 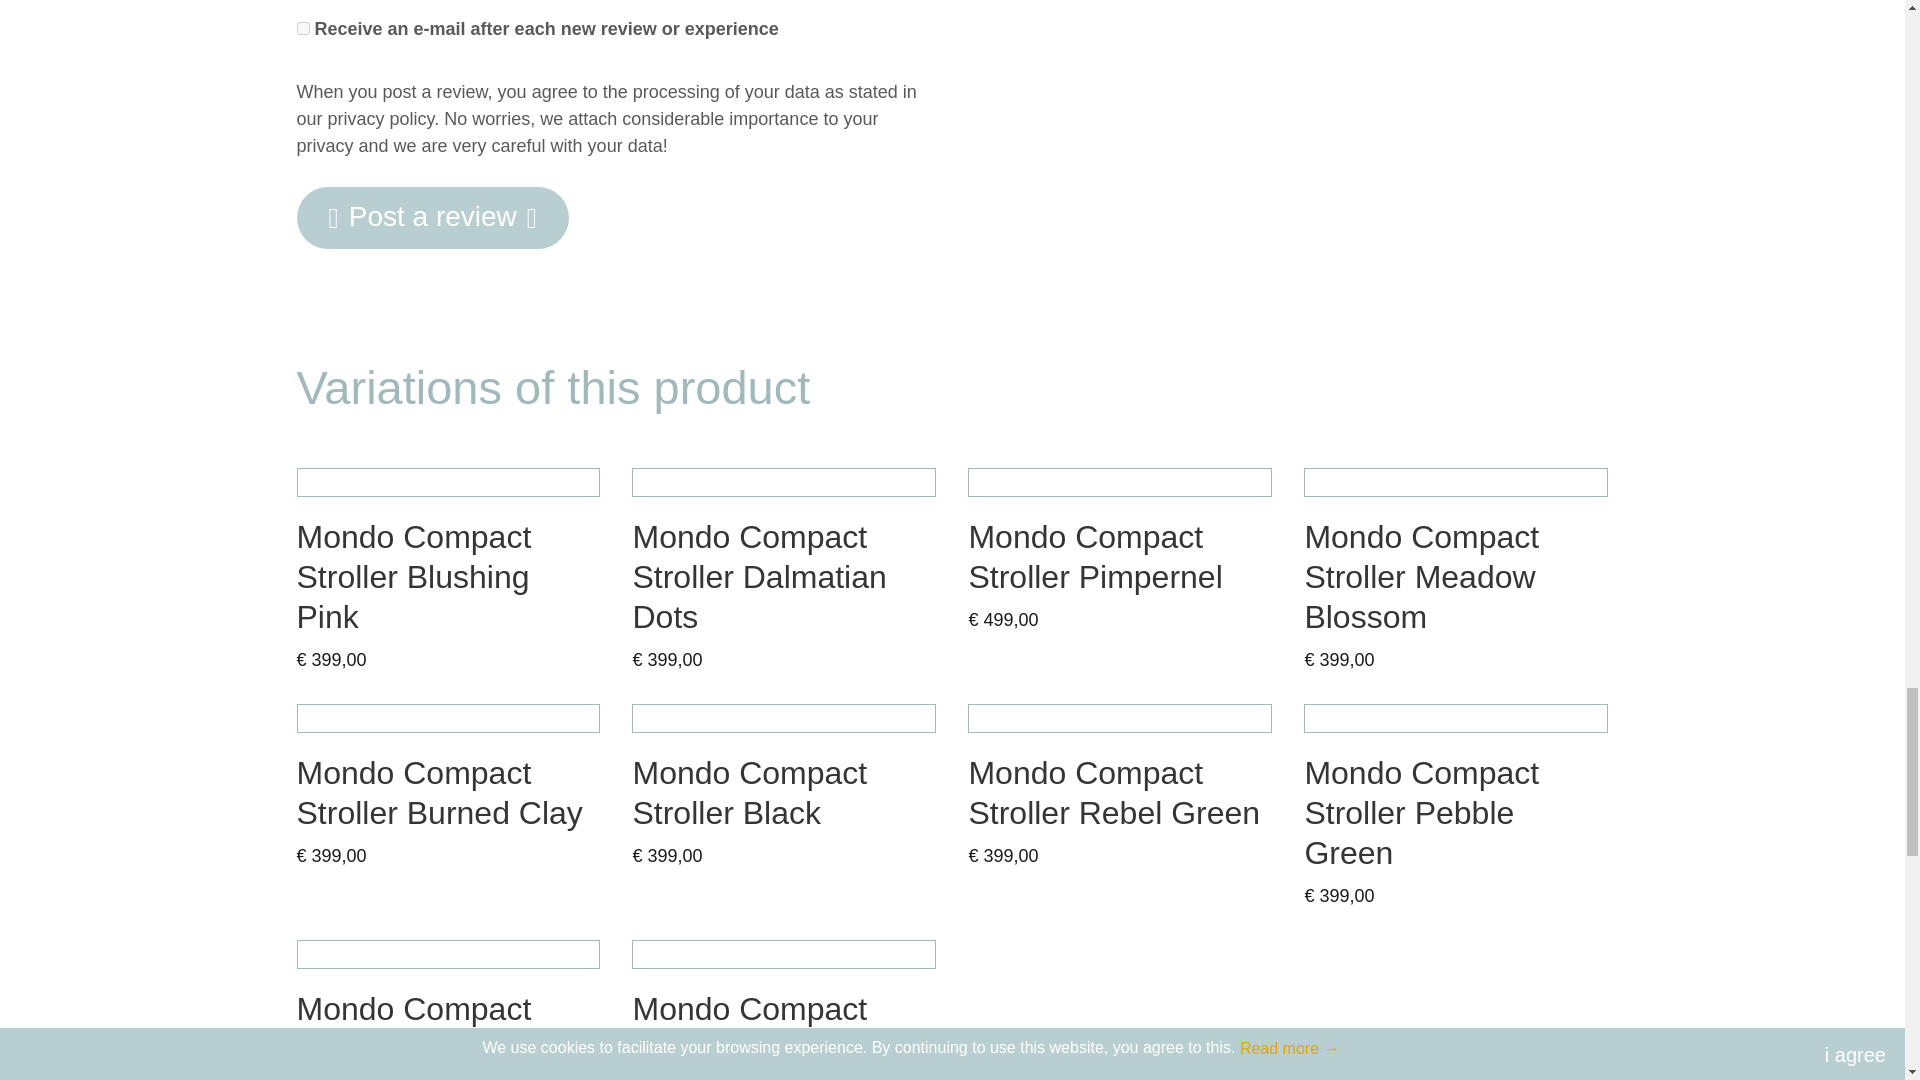 What do you see at coordinates (1119, 482) in the screenshot?
I see `Mondo Compact Stroller Pimpernel` at bounding box center [1119, 482].